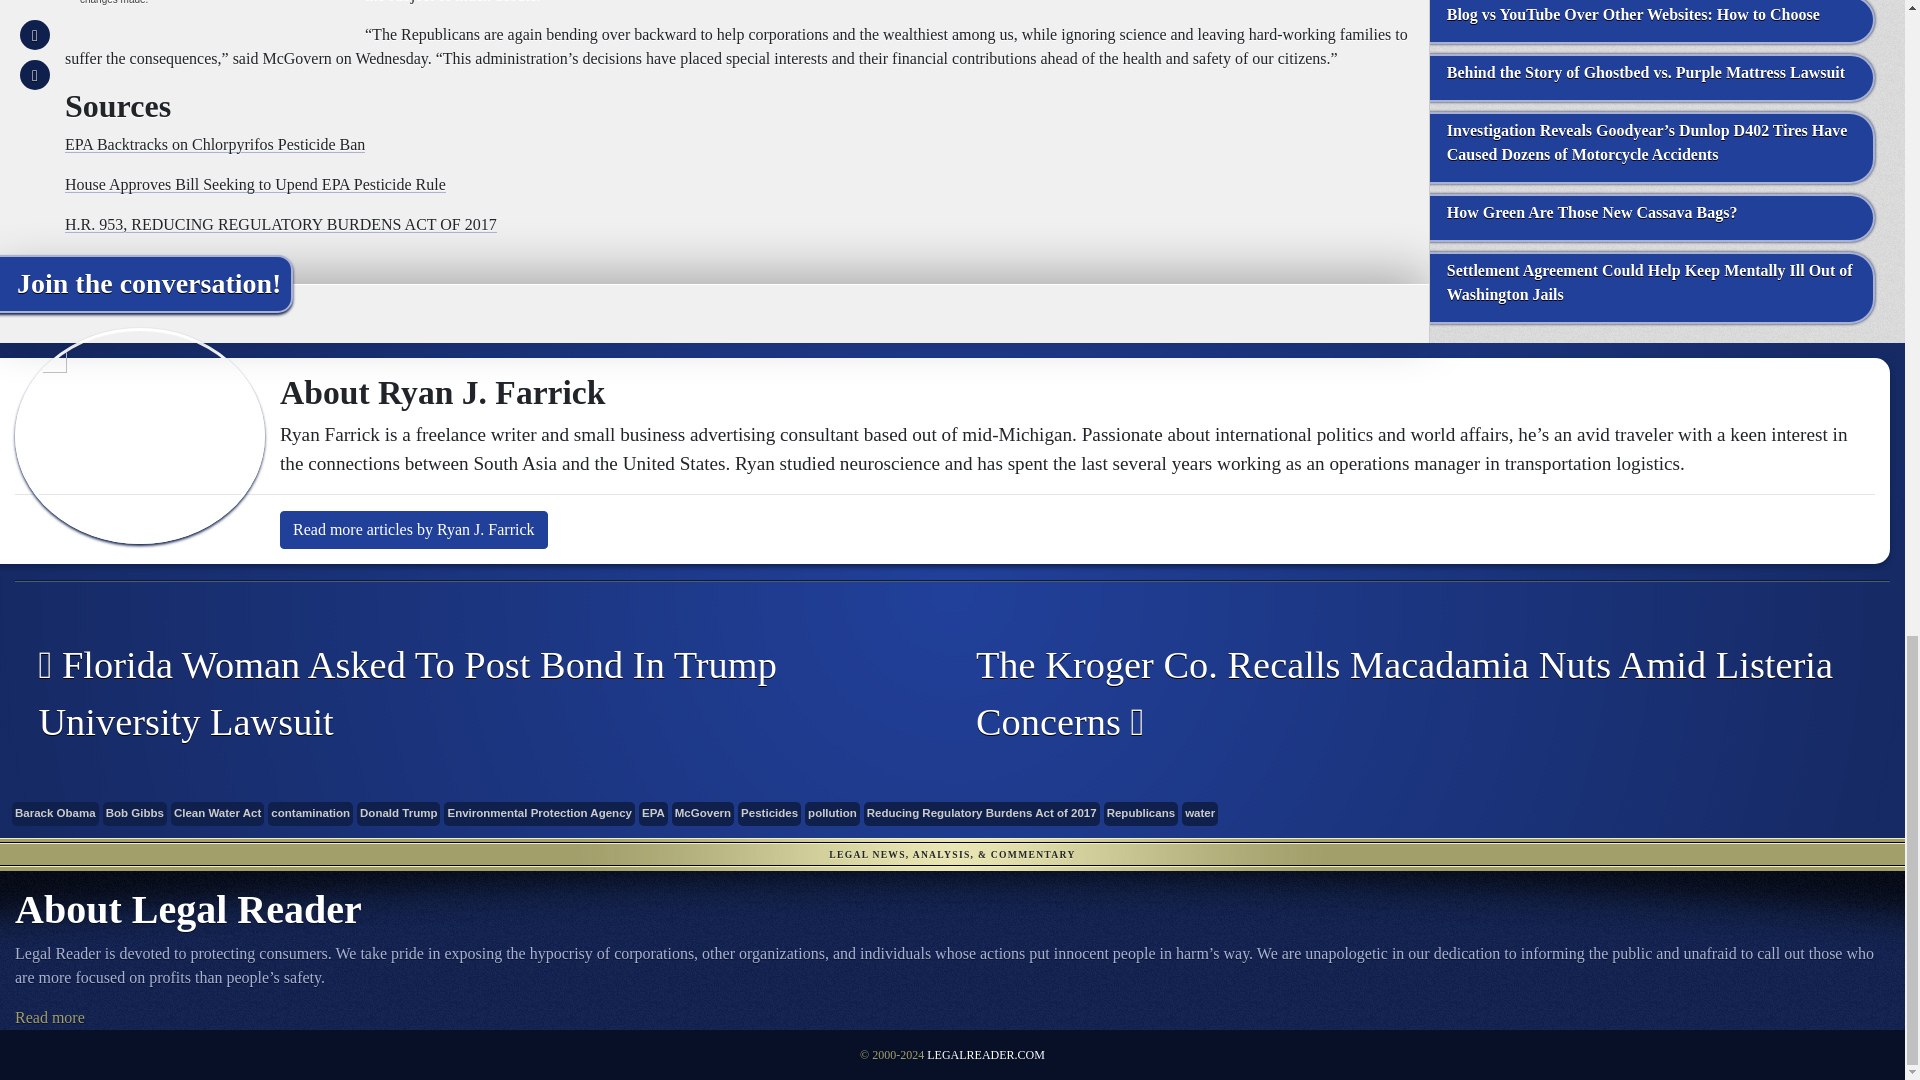 Image resolution: width=1920 pixels, height=1080 pixels. Describe the element at coordinates (281, 224) in the screenshot. I see `H.R. 953, REDUCING REGULATORY BURDENS ACT OF 2017` at that location.